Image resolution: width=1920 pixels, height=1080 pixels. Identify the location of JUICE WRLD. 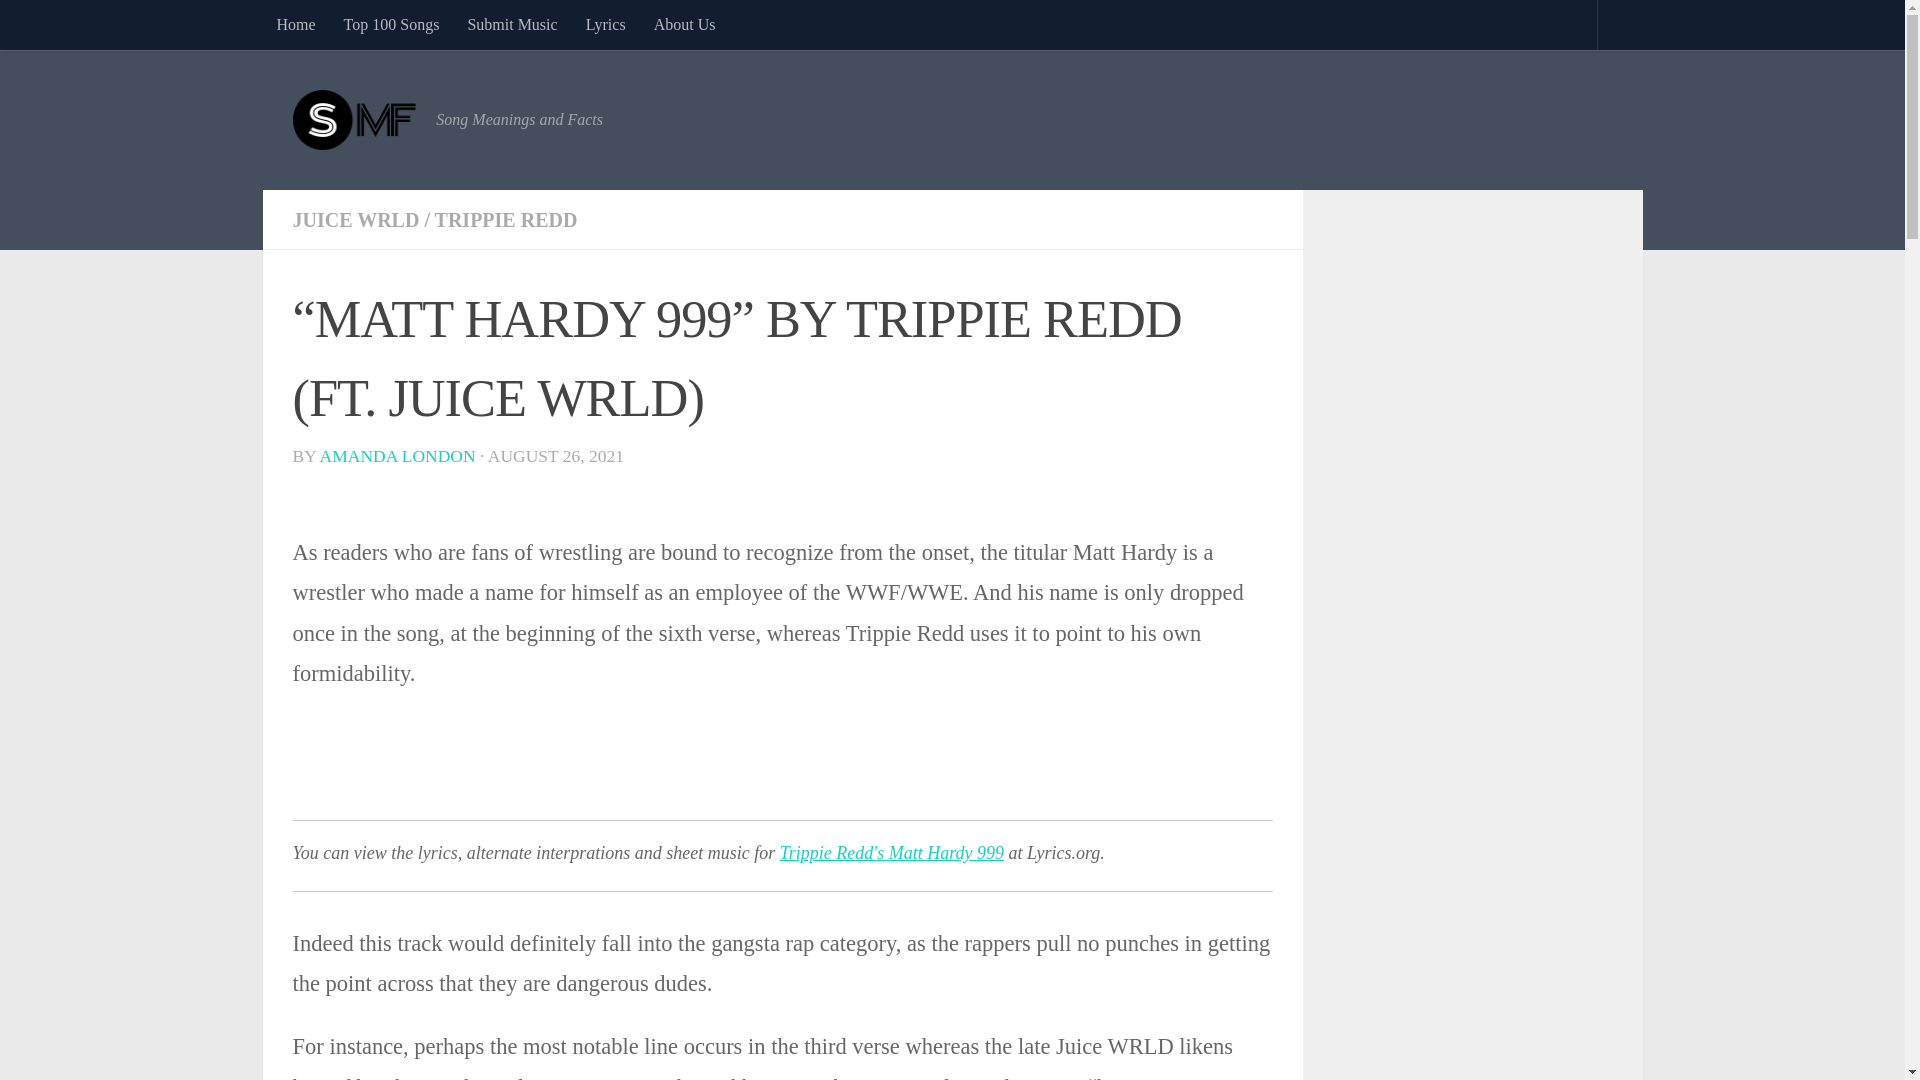
(354, 220).